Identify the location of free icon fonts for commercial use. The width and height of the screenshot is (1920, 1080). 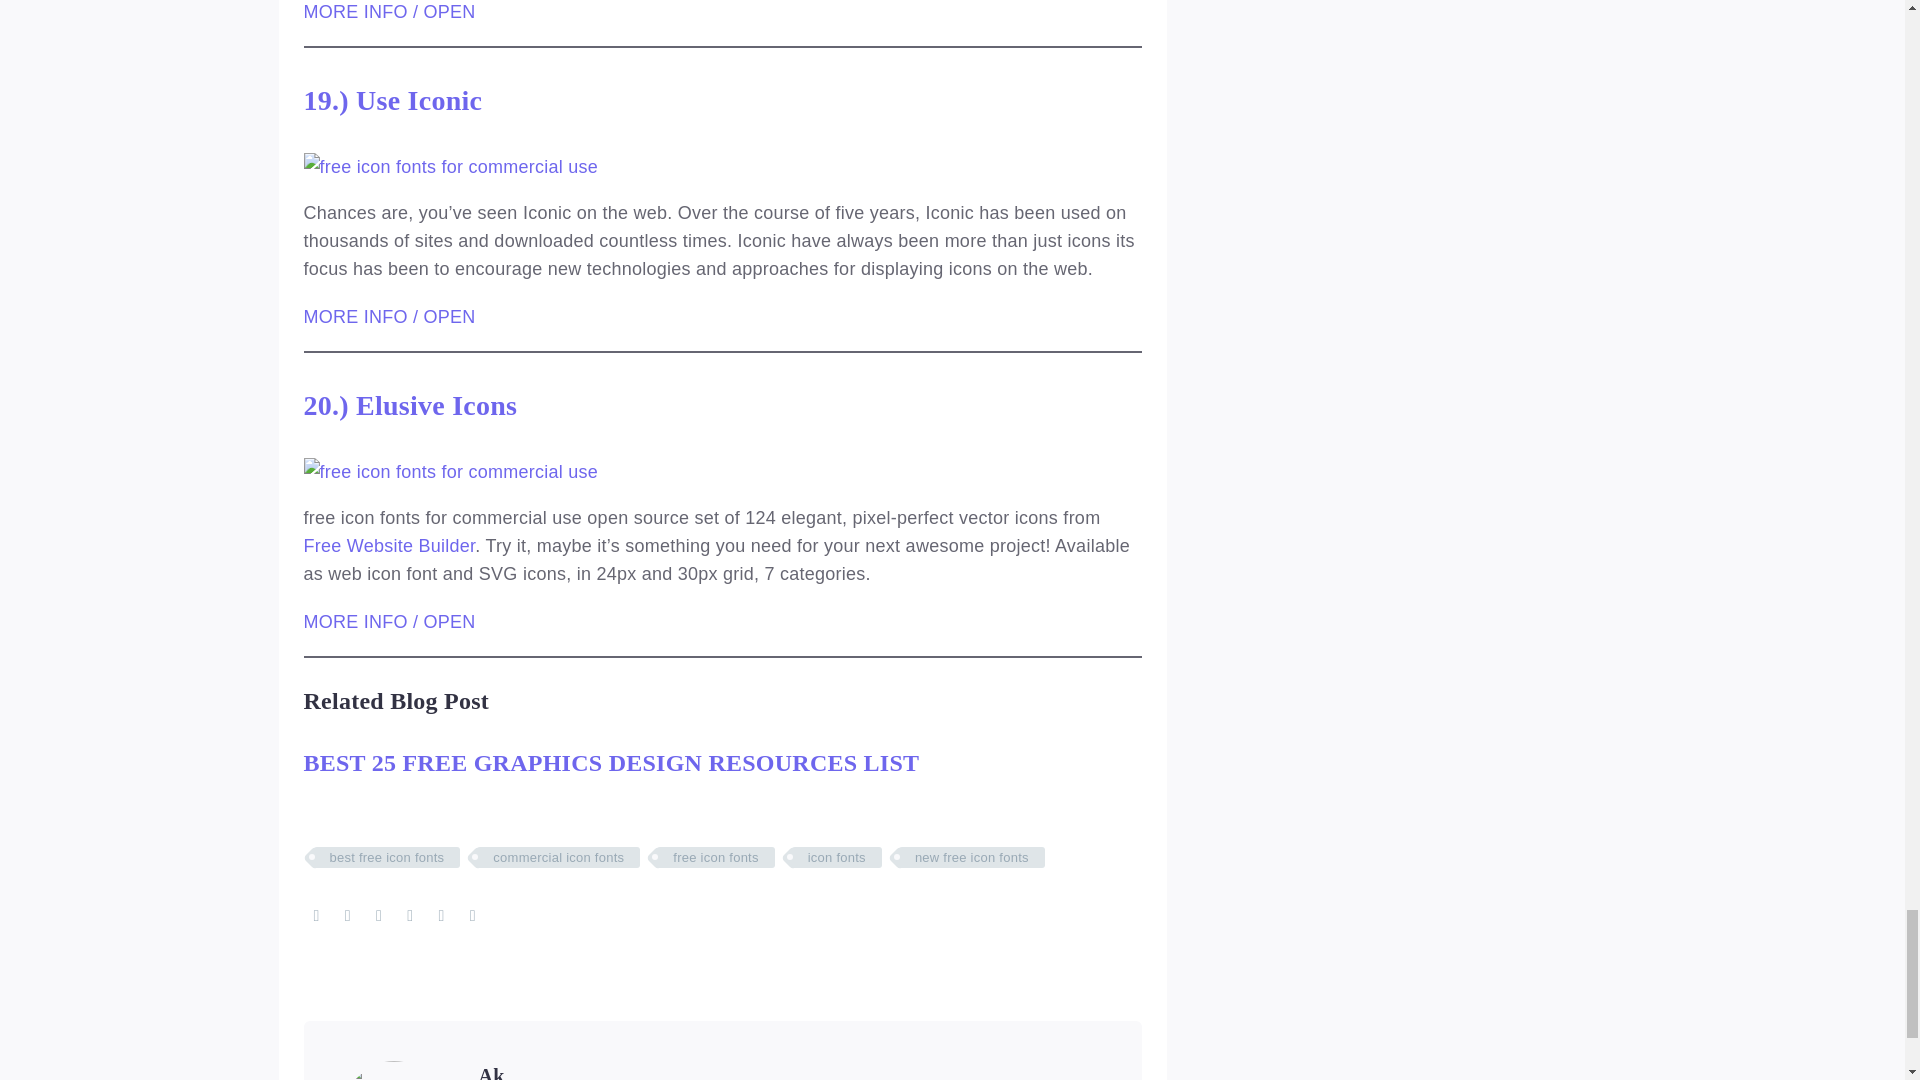
(451, 472).